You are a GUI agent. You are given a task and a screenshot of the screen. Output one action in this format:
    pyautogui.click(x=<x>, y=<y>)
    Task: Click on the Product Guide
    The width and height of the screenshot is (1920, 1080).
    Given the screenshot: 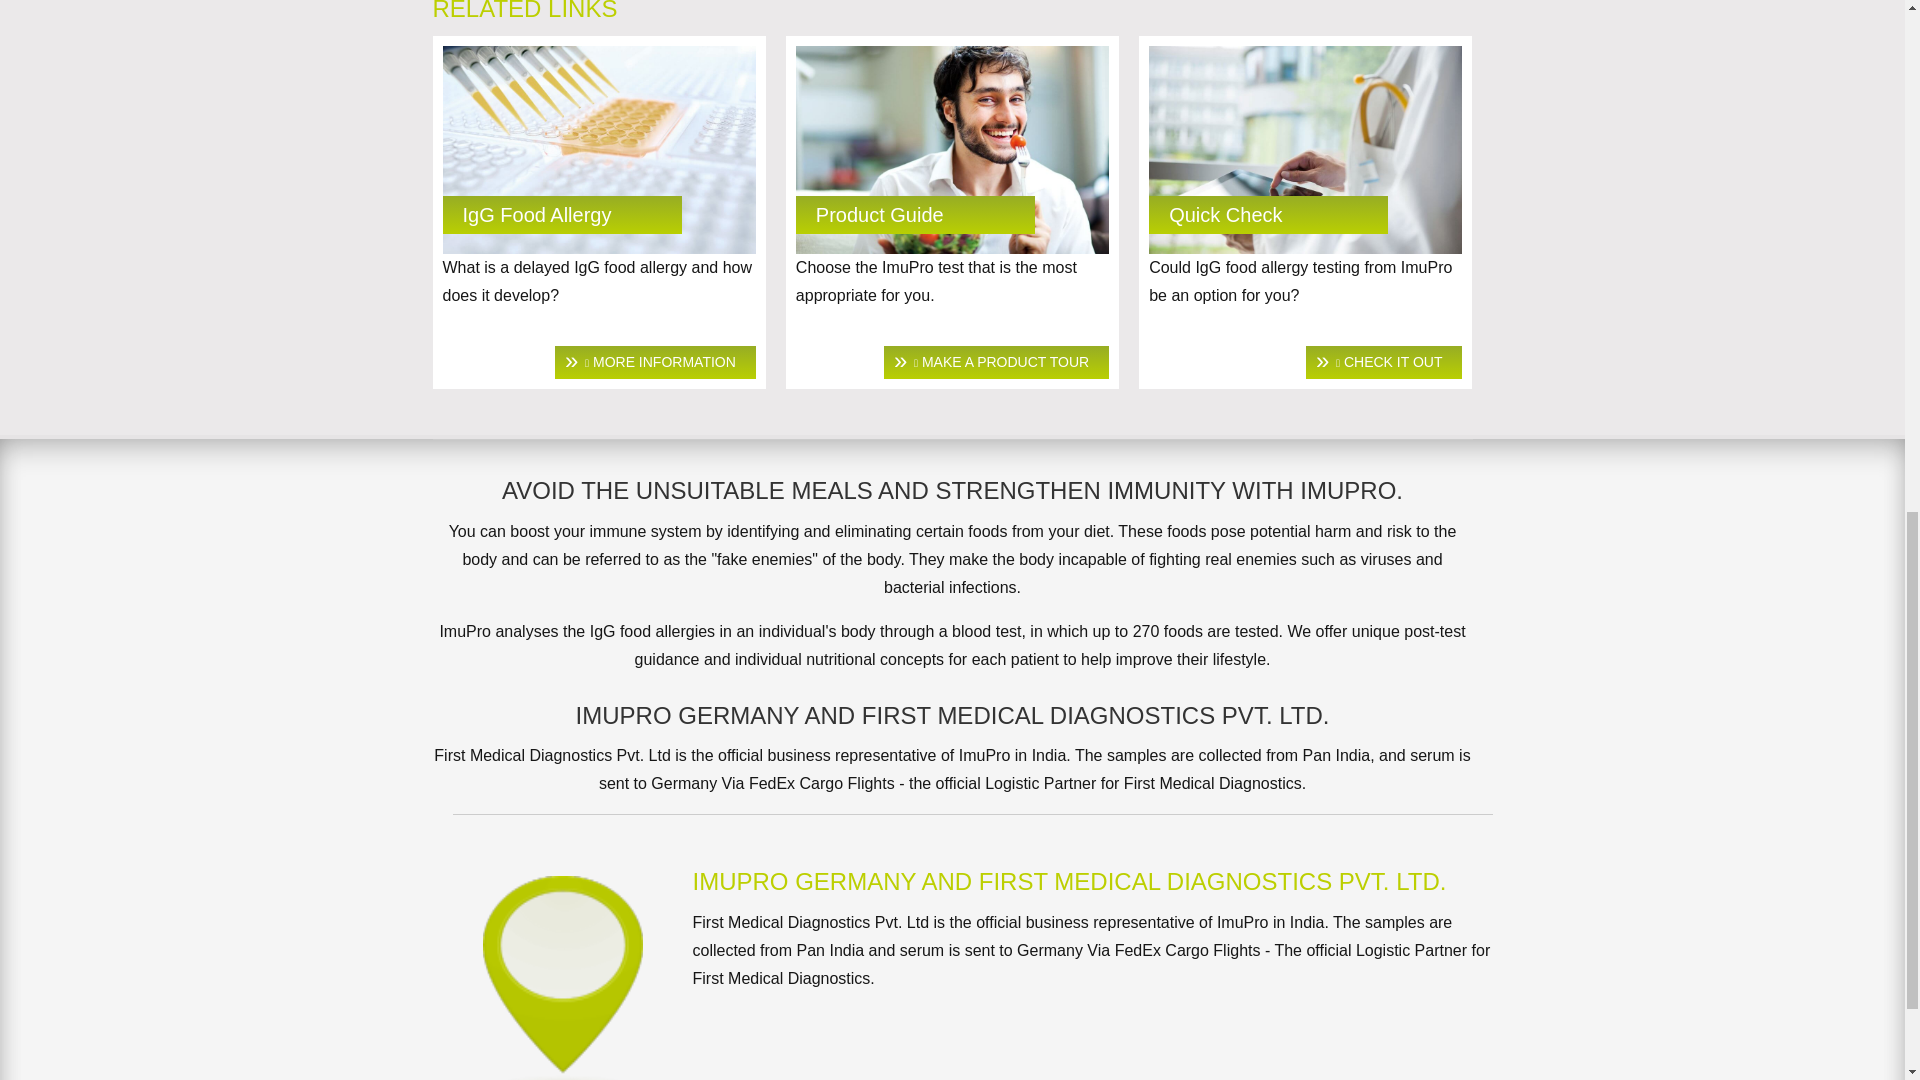 What is the action you would take?
    pyautogui.click(x=996, y=362)
    